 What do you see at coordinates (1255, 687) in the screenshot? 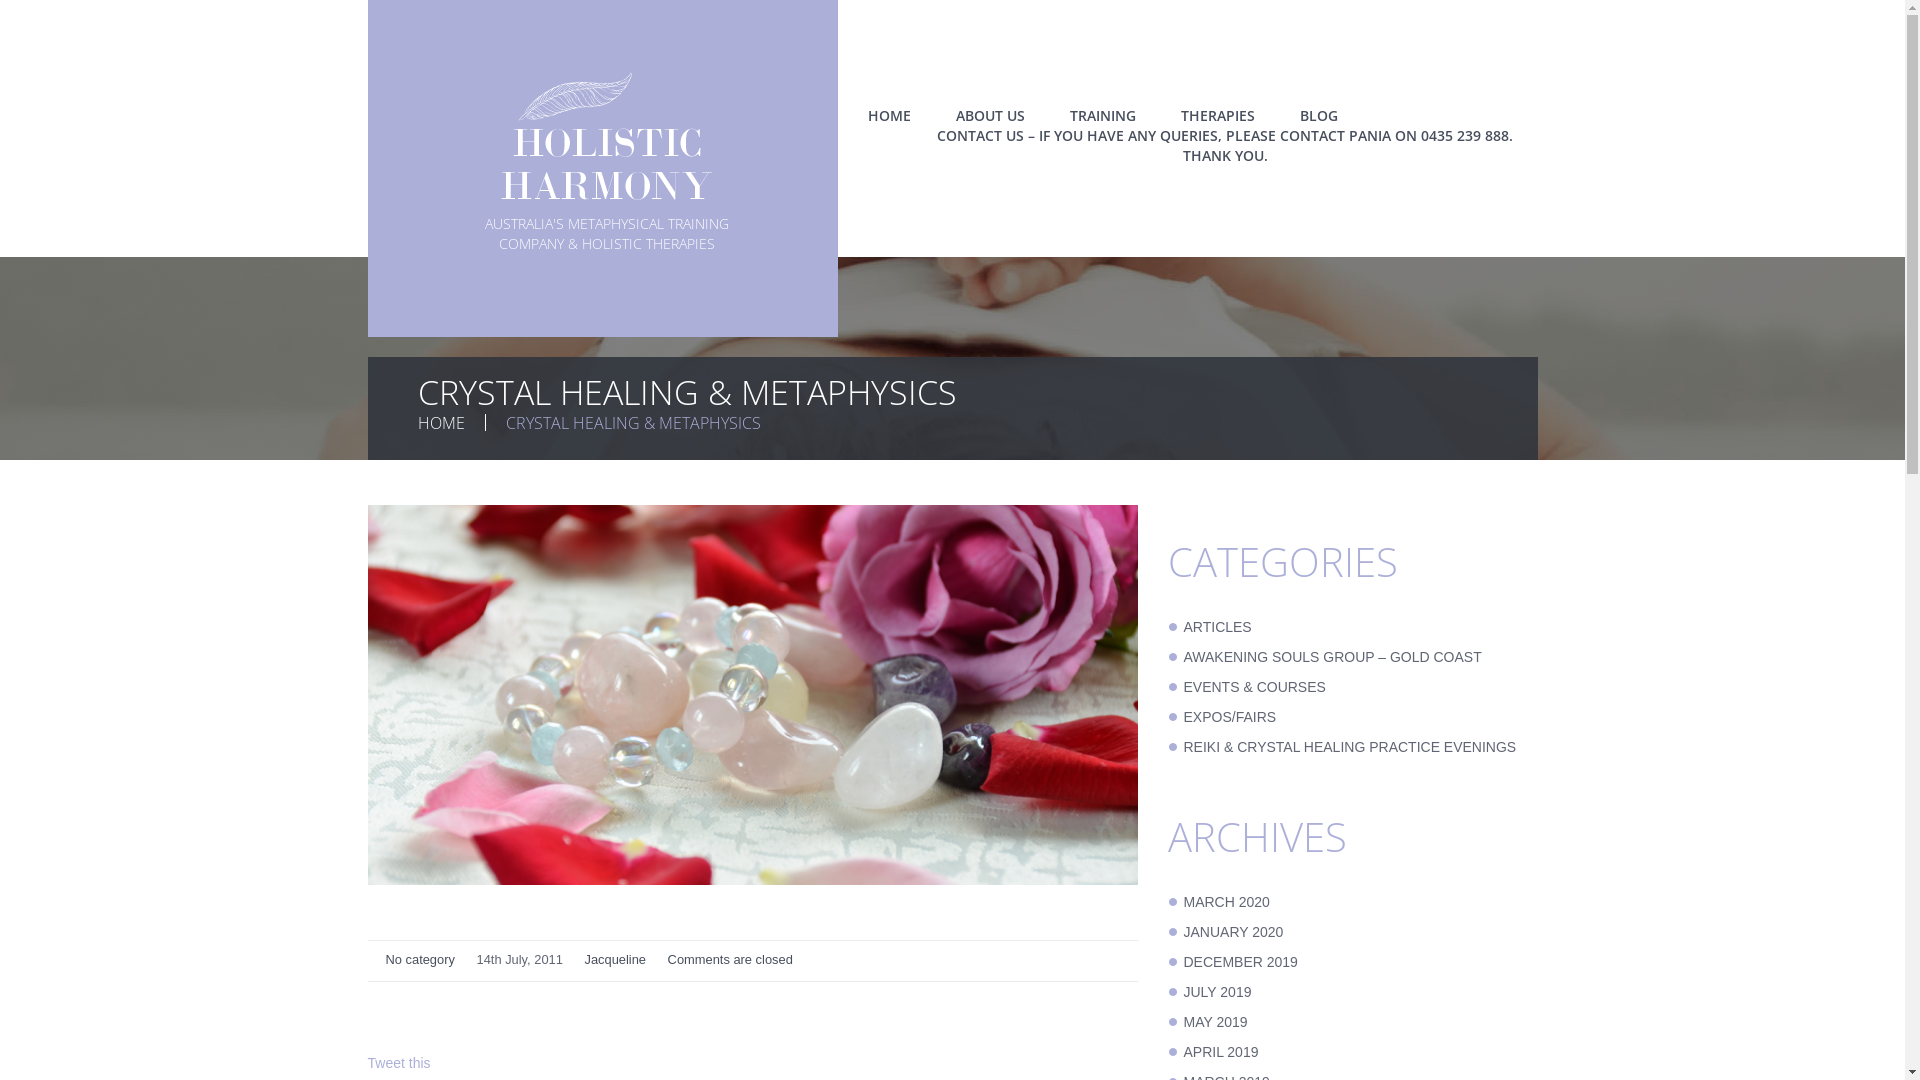
I see `EVENTS & COURSES` at bounding box center [1255, 687].